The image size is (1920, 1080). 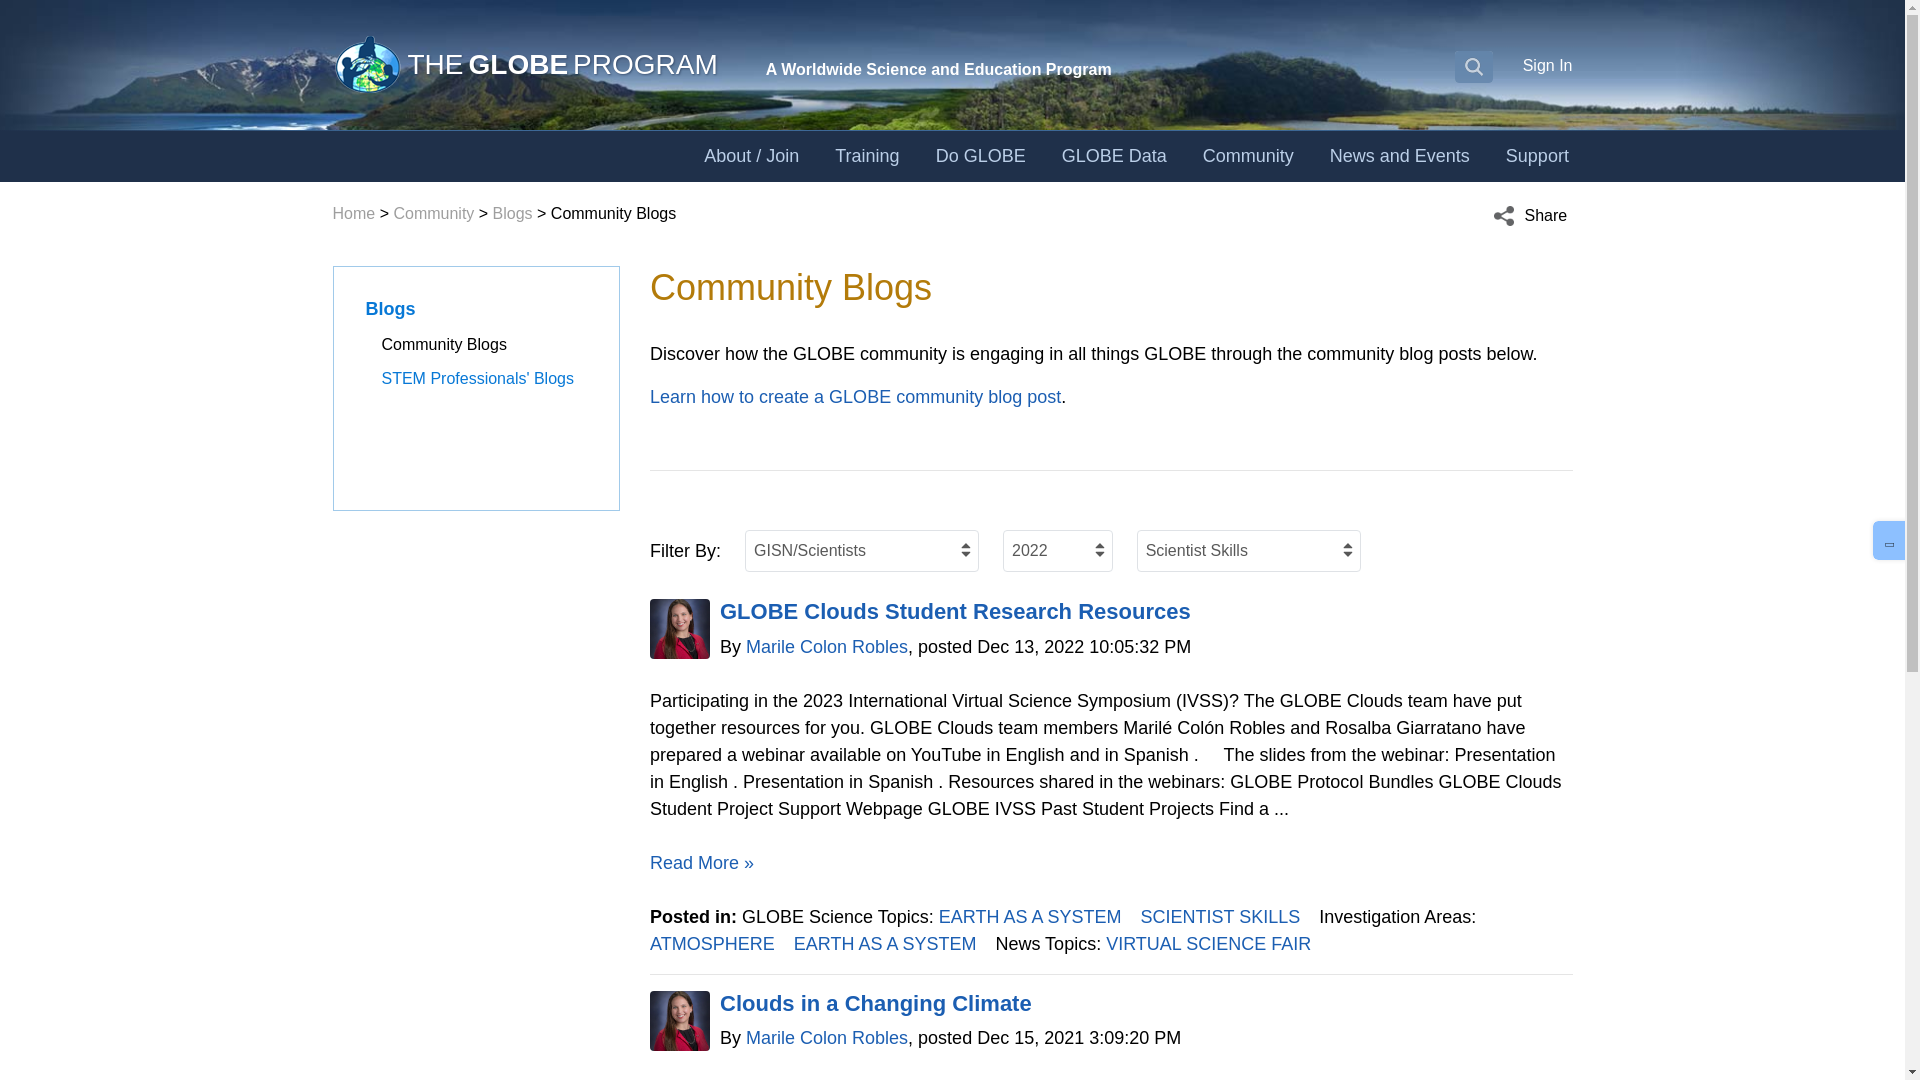 I want to click on Go to GLOBE.gov, so click(x=524, y=64).